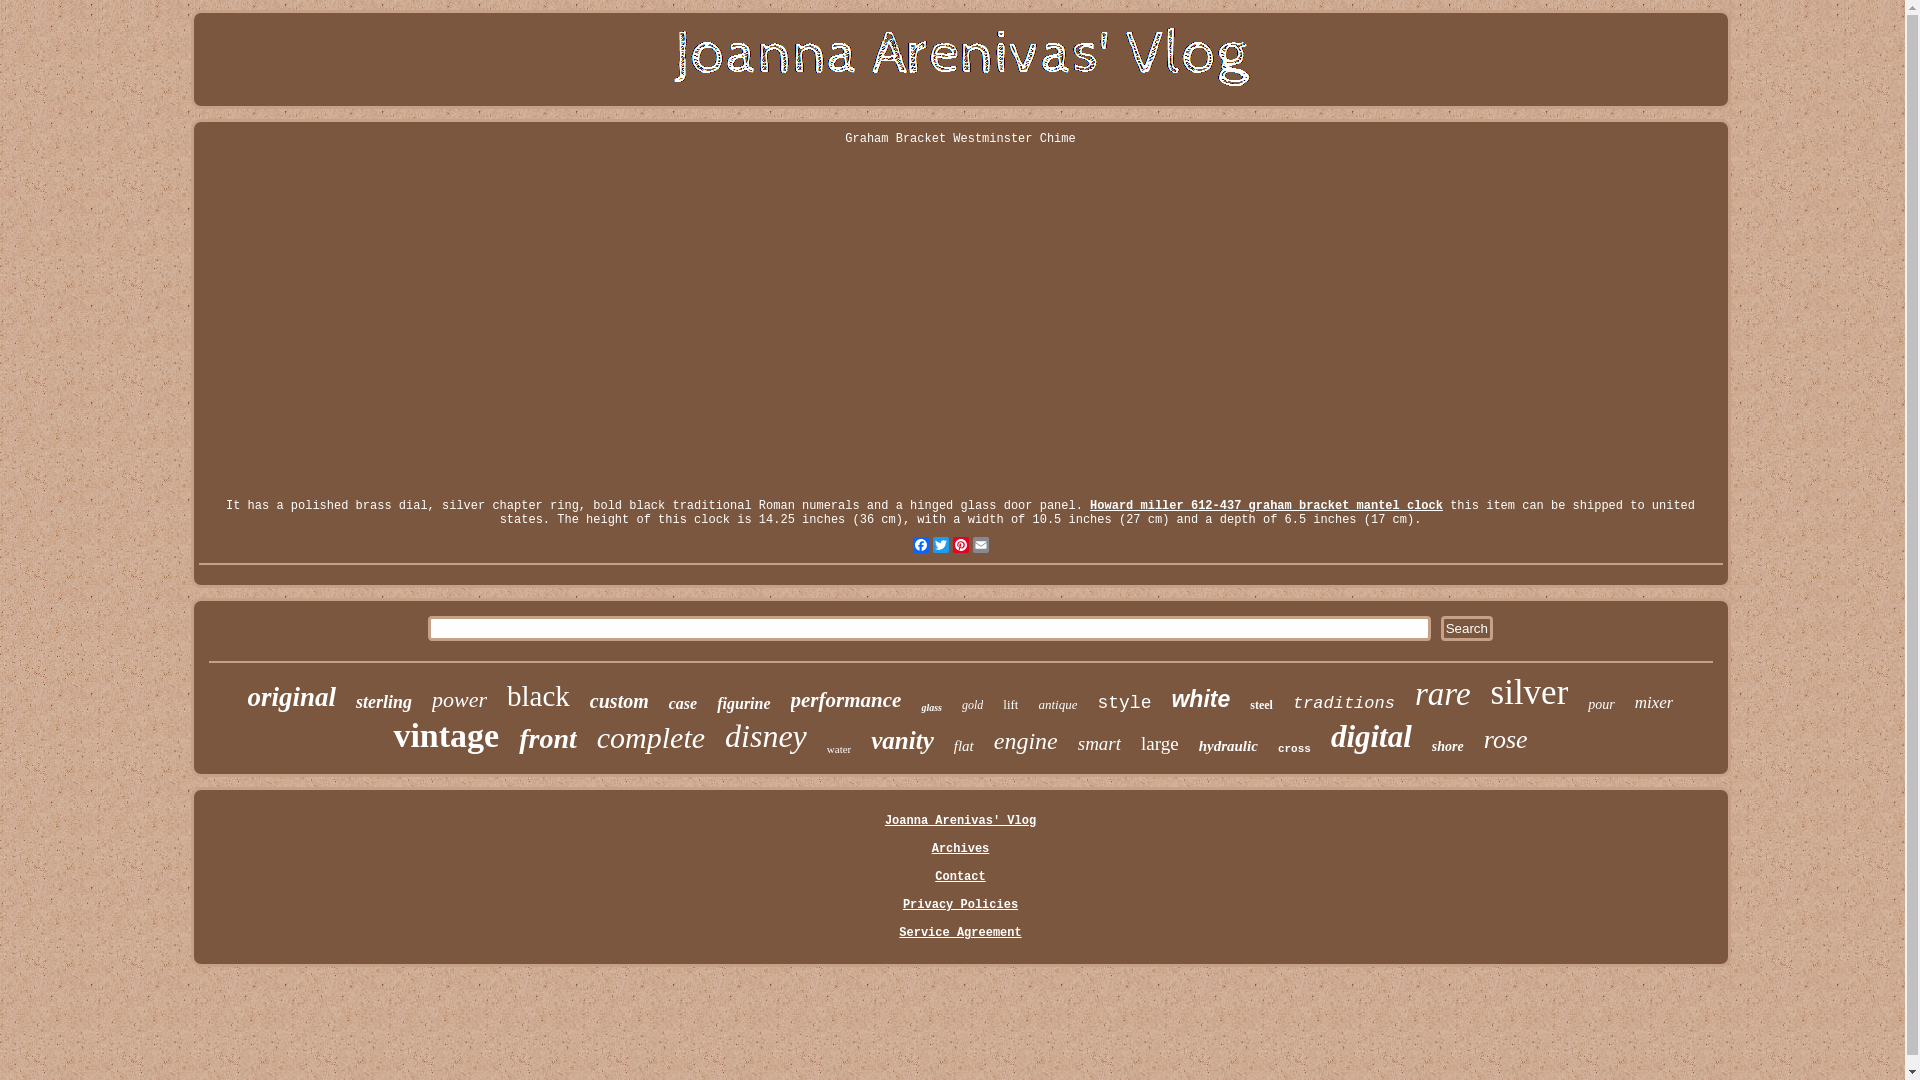 The width and height of the screenshot is (1920, 1080). I want to click on gold, so click(972, 706).